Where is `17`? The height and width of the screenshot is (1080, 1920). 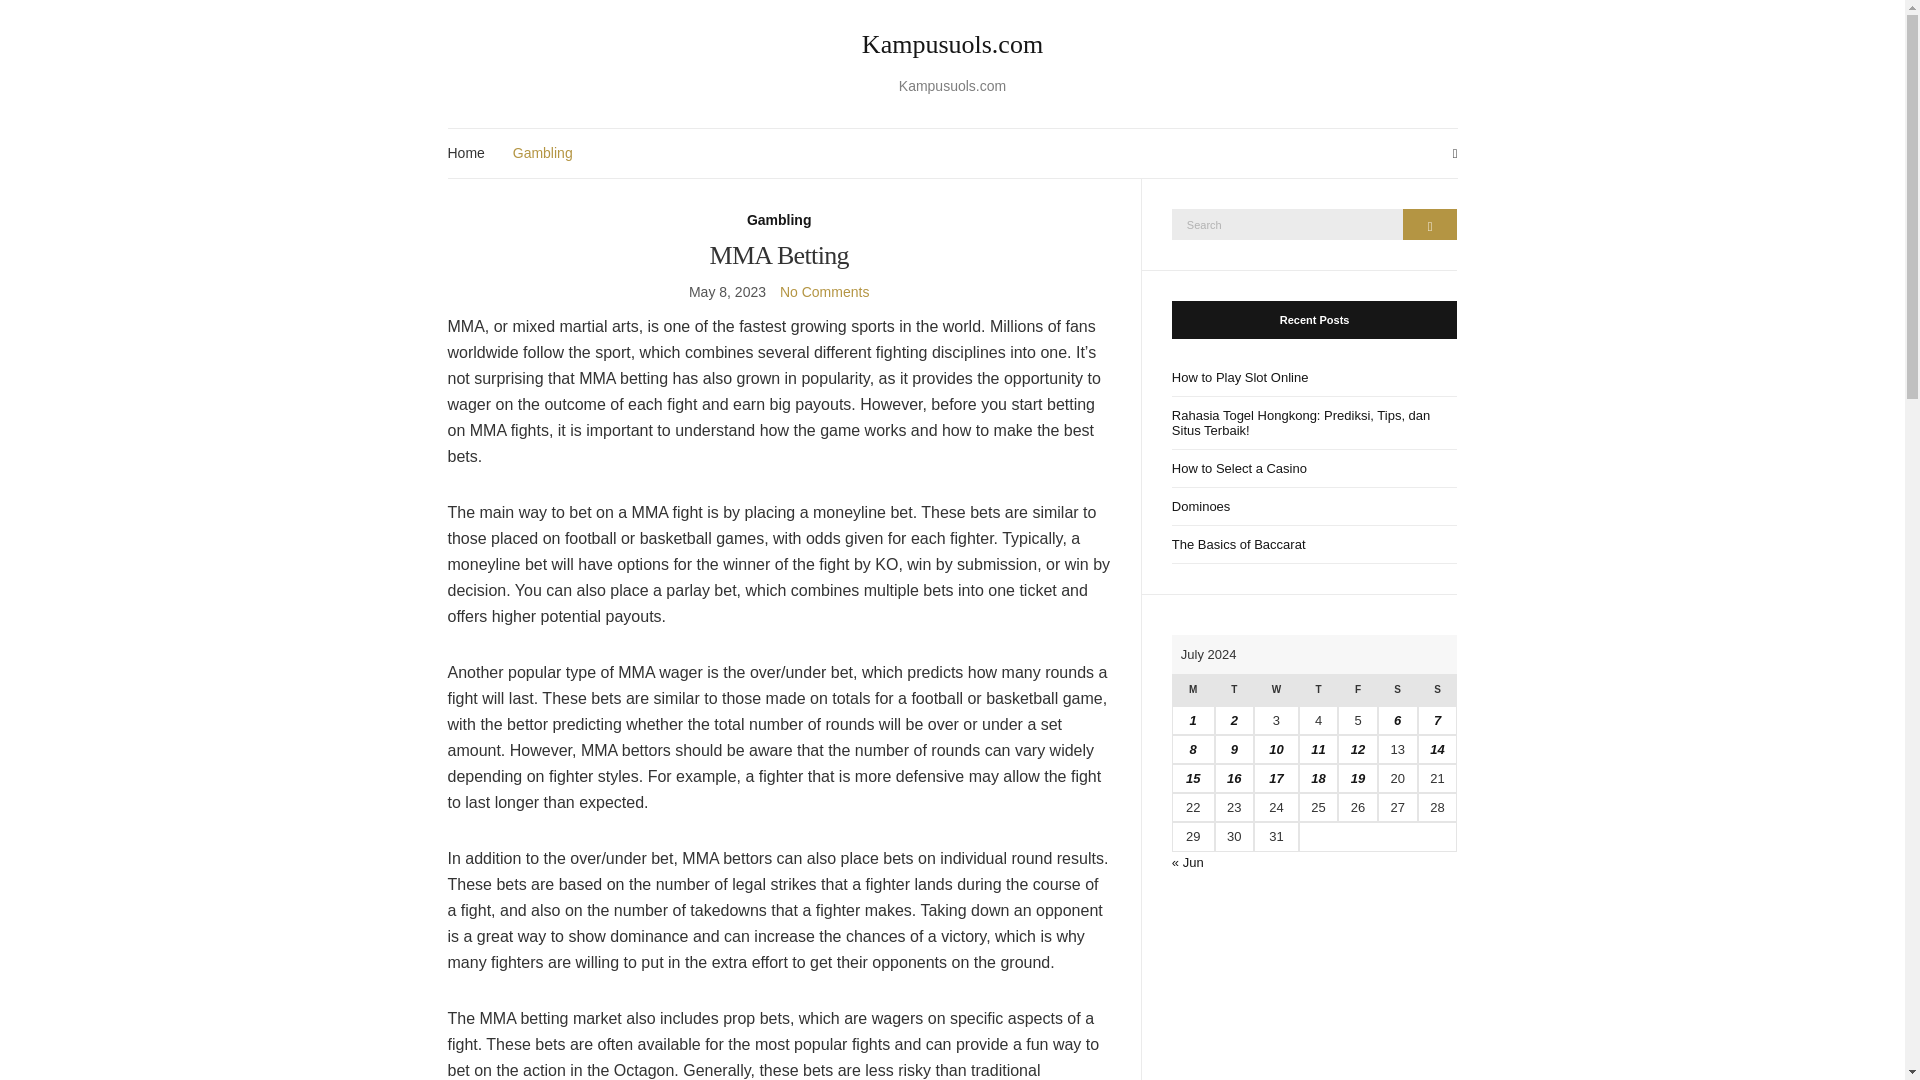
17 is located at coordinates (1276, 778).